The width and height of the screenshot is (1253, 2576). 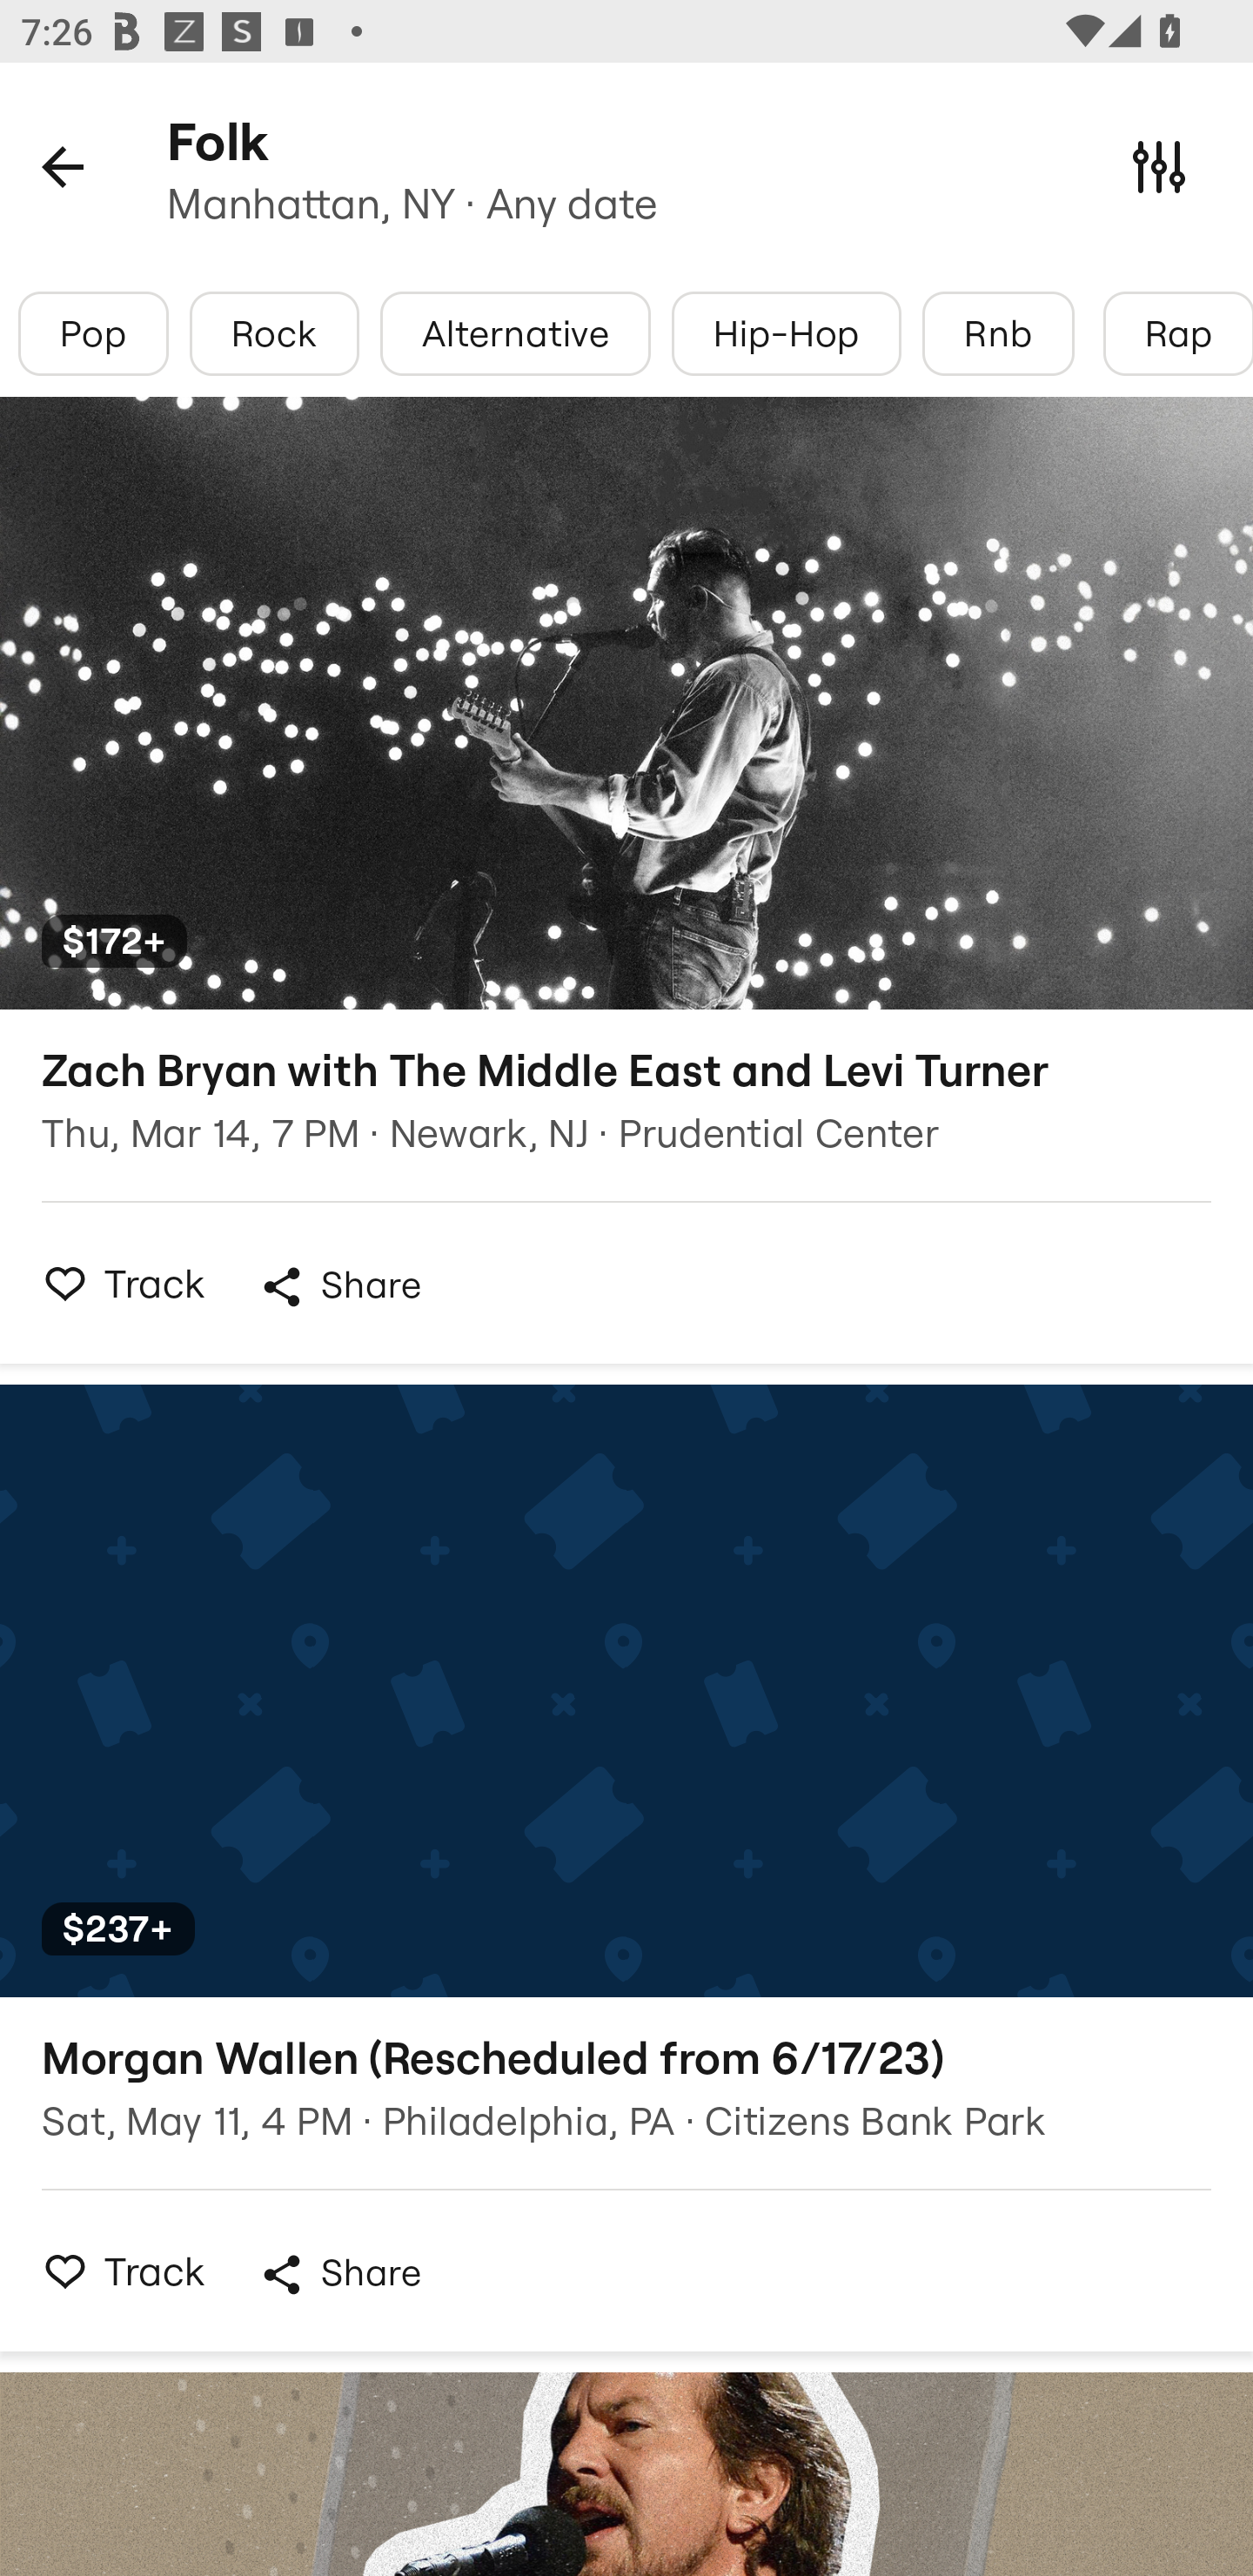 What do you see at coordinates (339, 2274) in the screenshot?
I see `Share` at bounding box center [339, 2274].